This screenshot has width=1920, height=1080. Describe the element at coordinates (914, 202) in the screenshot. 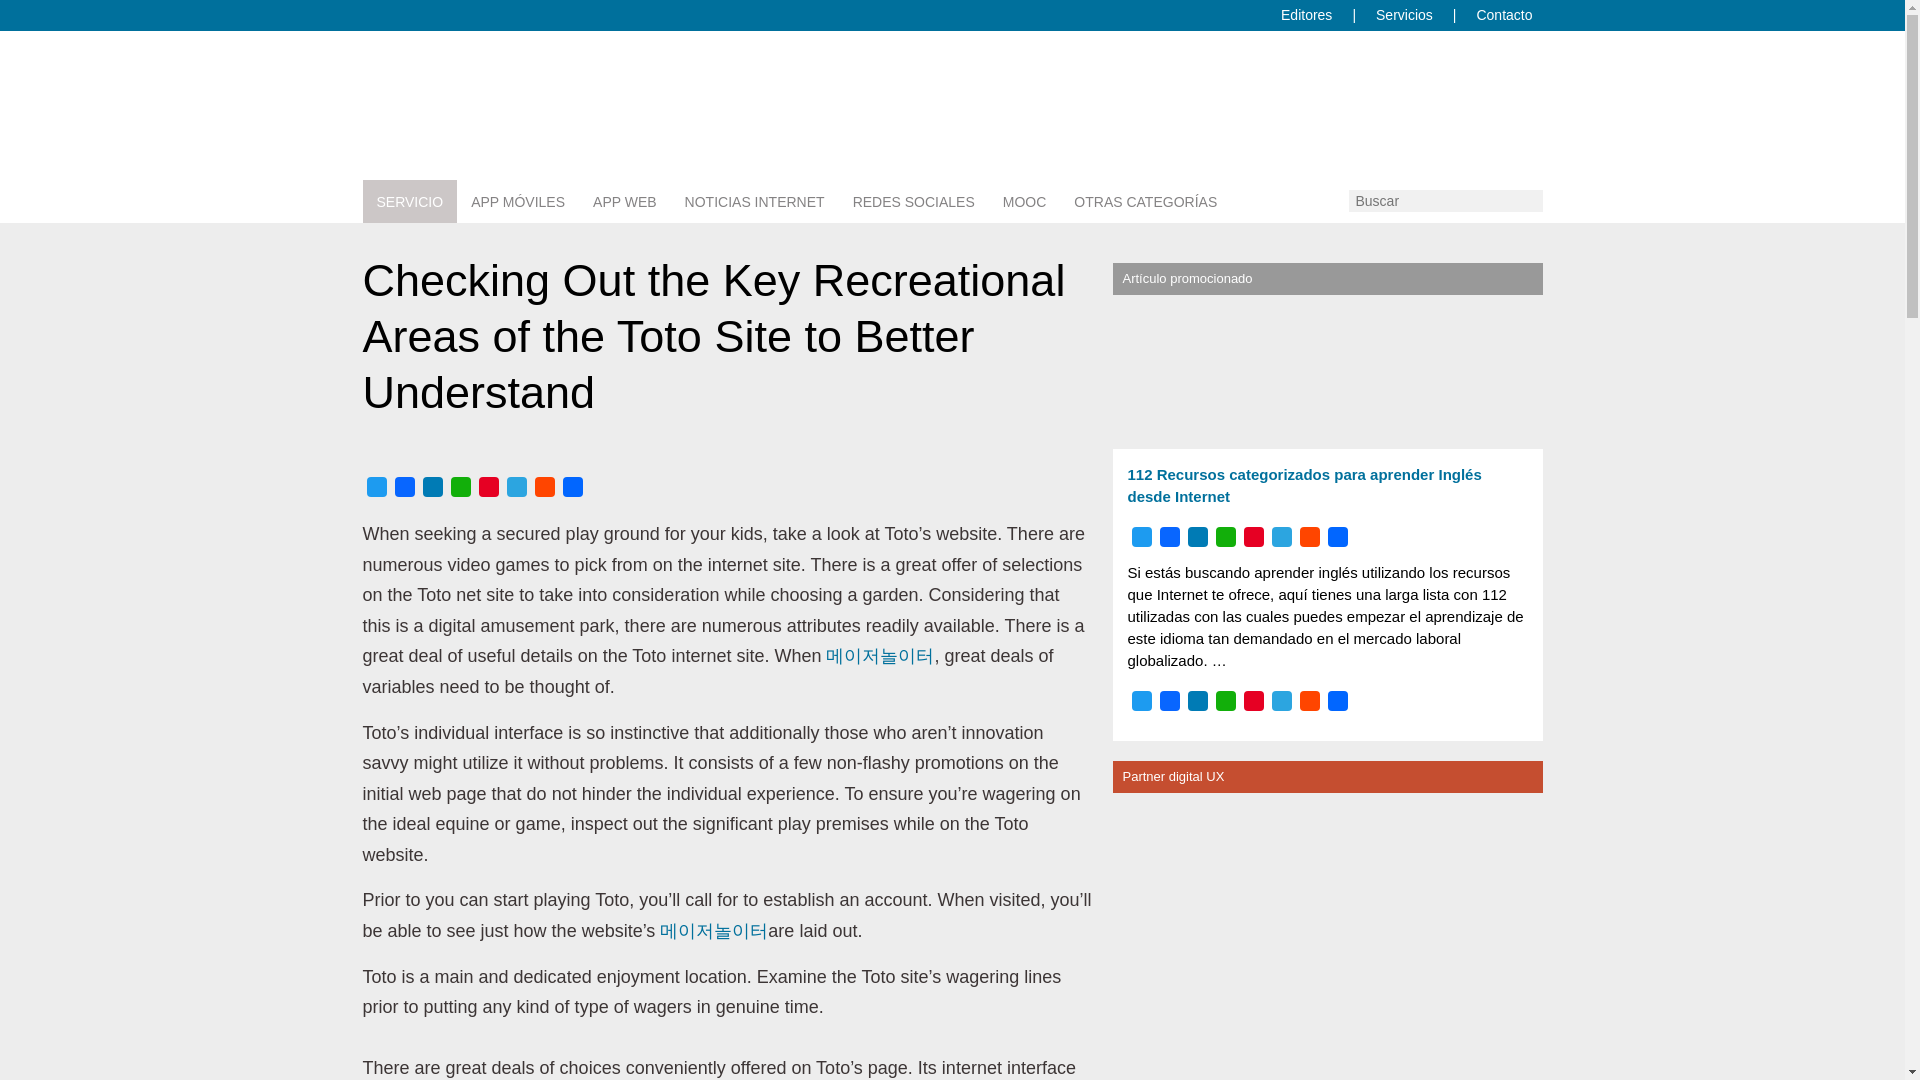

I see `REDES SOCIALES` at that location.